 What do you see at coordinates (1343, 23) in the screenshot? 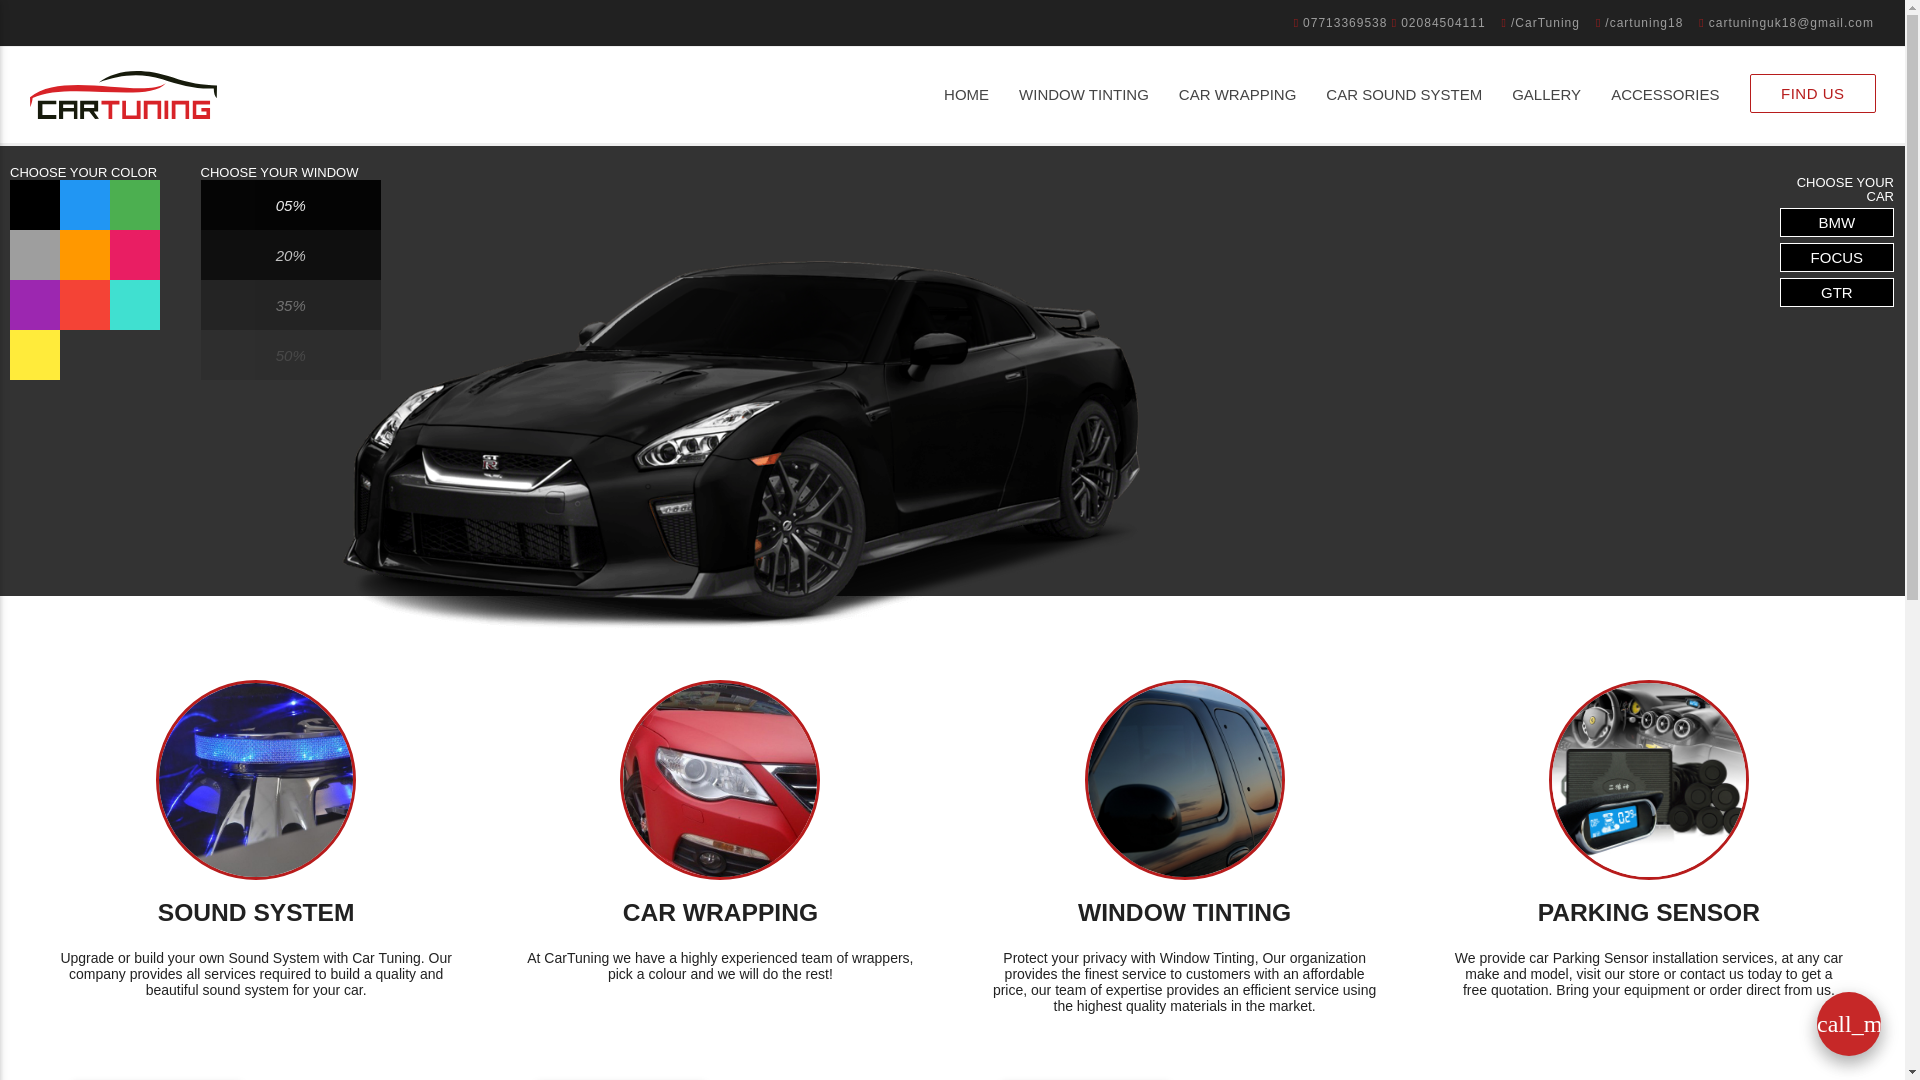
I see `07713369538` at bounding box center [1343, 23].